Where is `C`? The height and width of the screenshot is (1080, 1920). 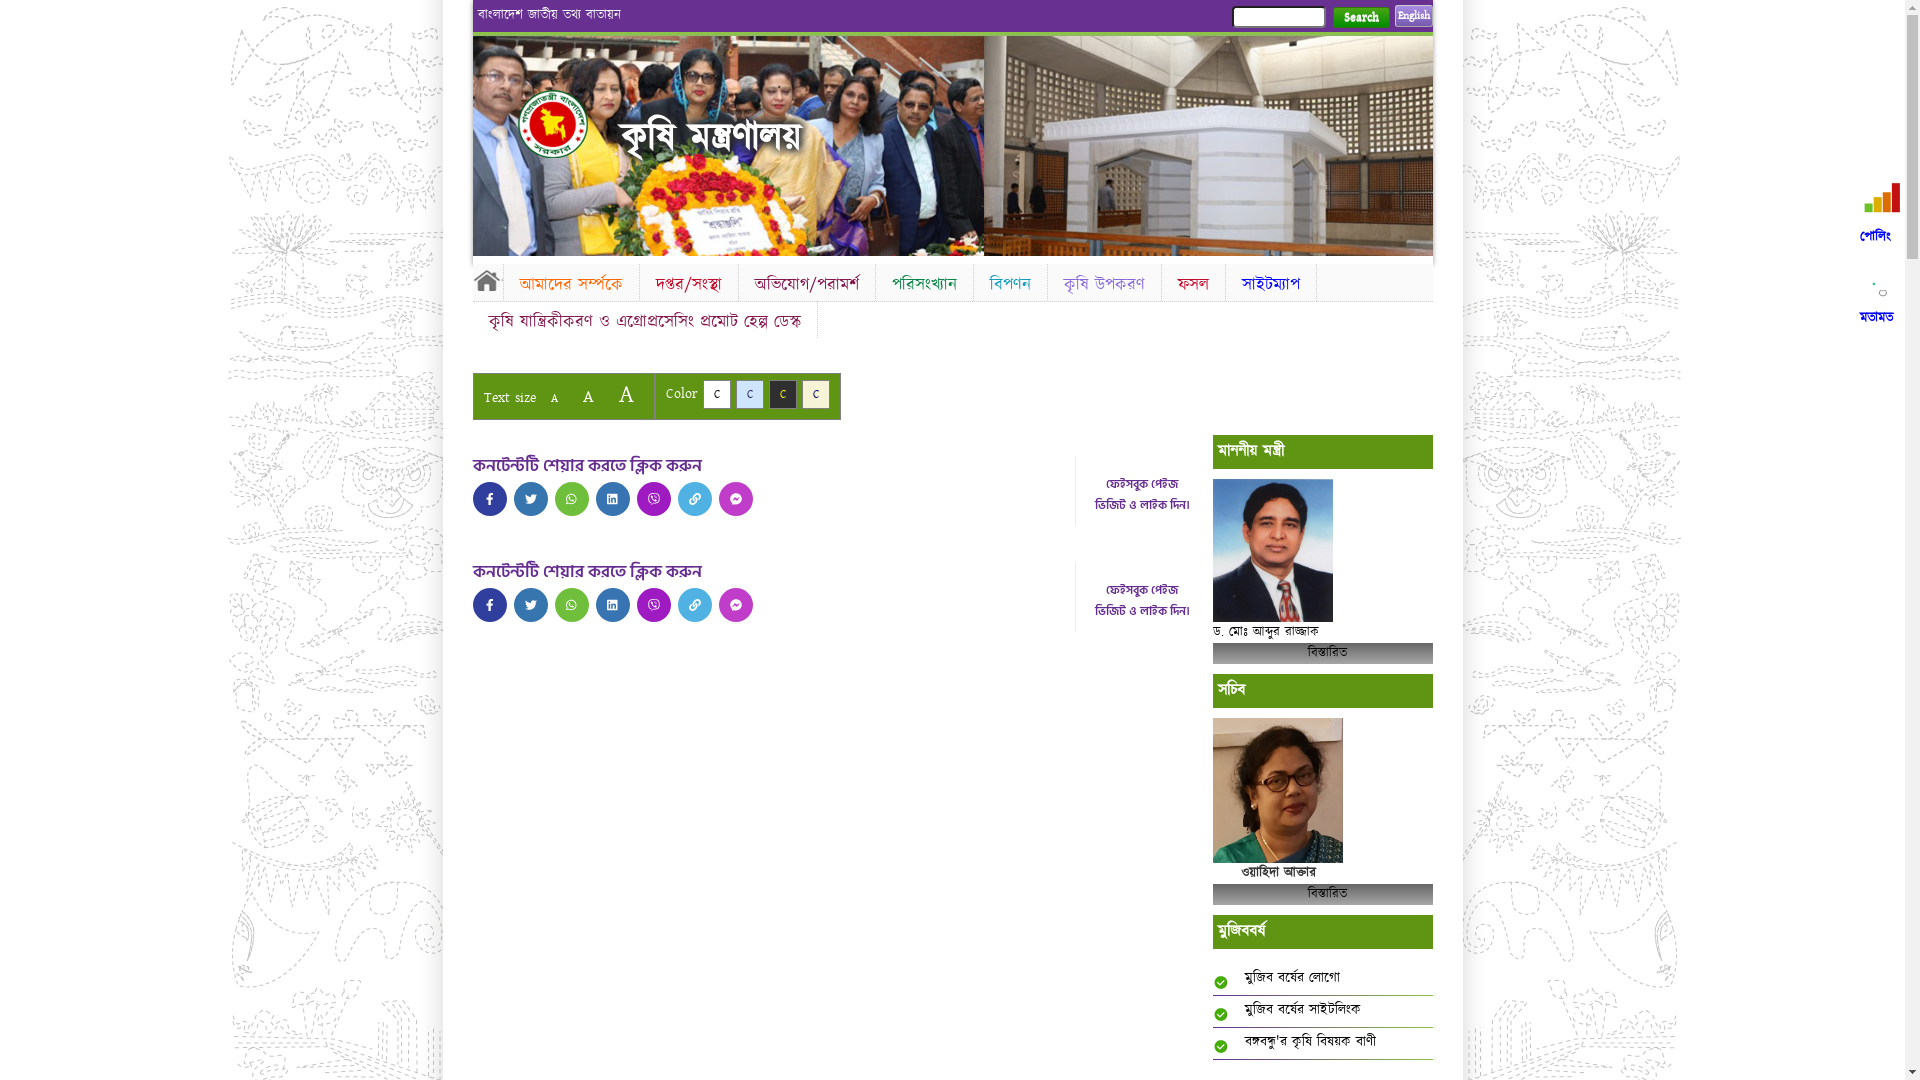 C is located at coordinates (716, 394).